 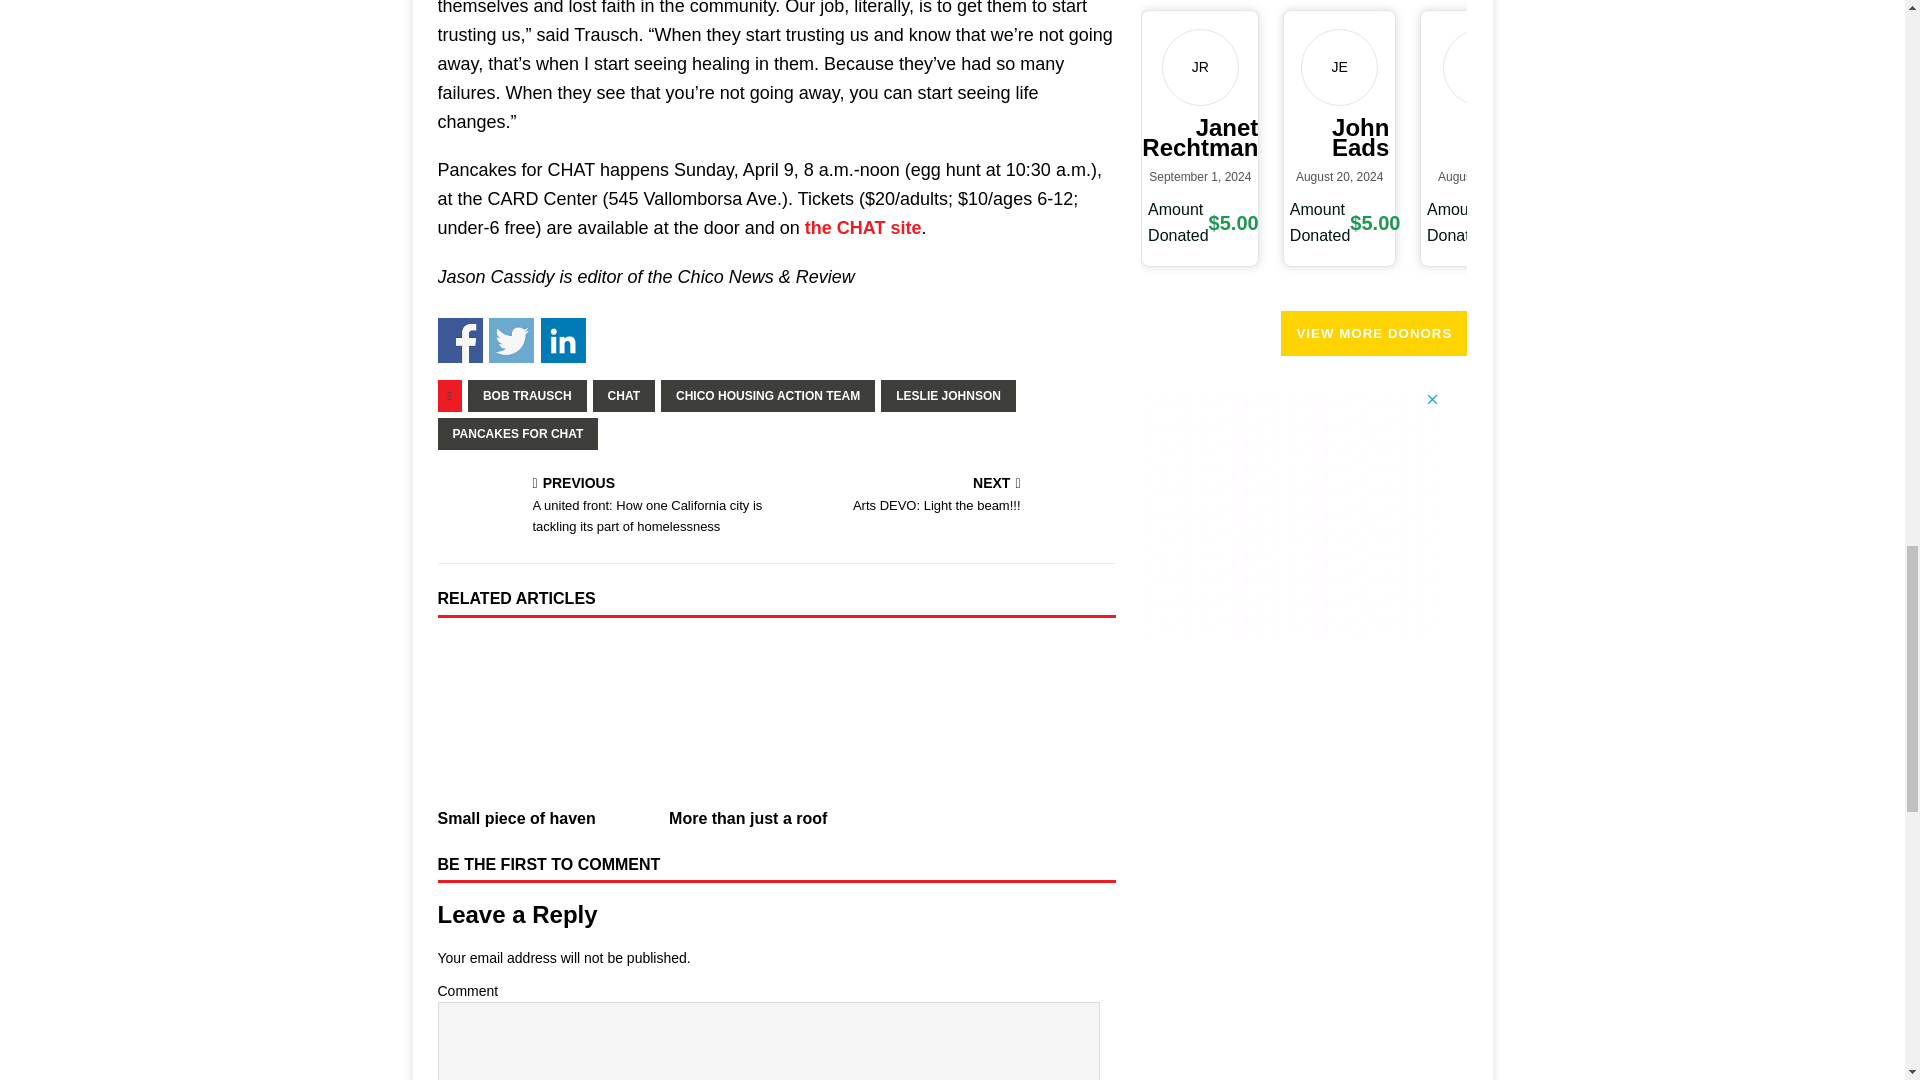 I want to click on More than just a roof, so click(x=748, y=818).